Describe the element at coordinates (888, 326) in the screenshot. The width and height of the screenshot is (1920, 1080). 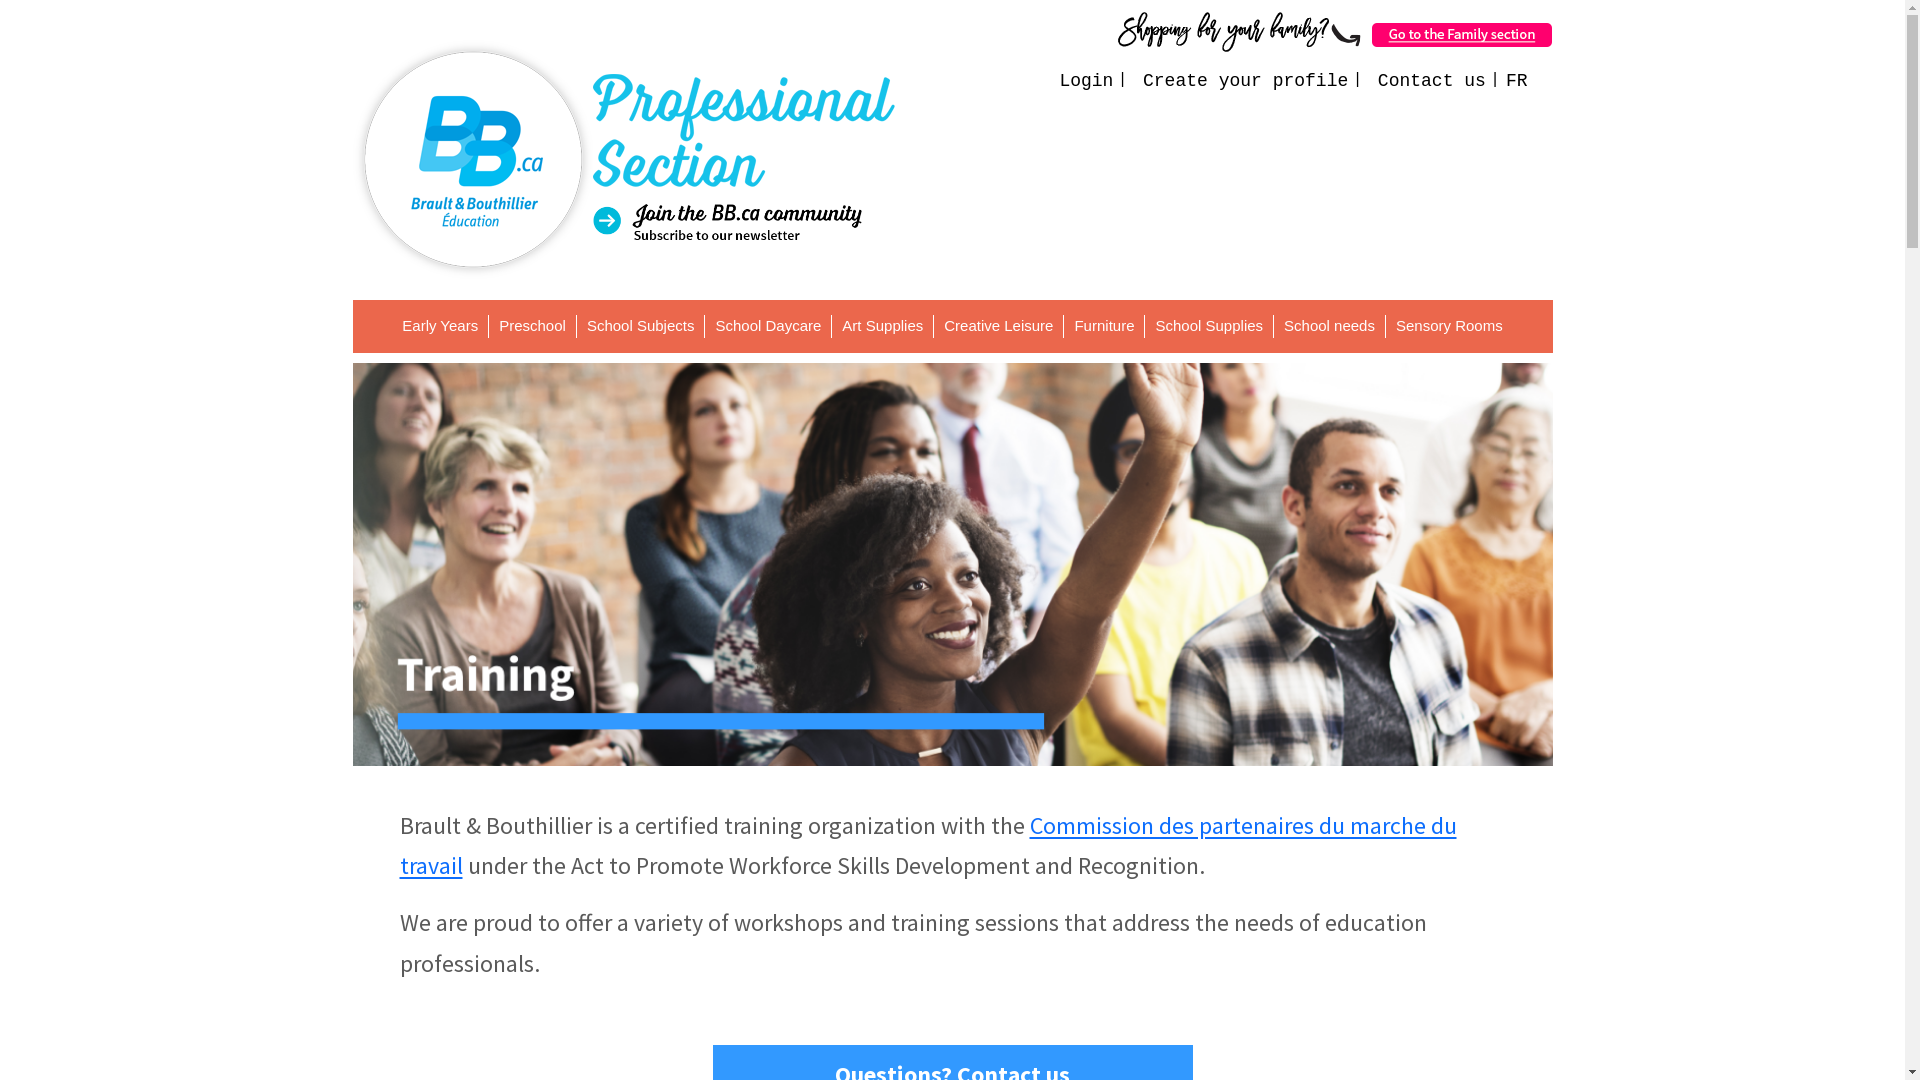
I see `Art Supplies` at that location.